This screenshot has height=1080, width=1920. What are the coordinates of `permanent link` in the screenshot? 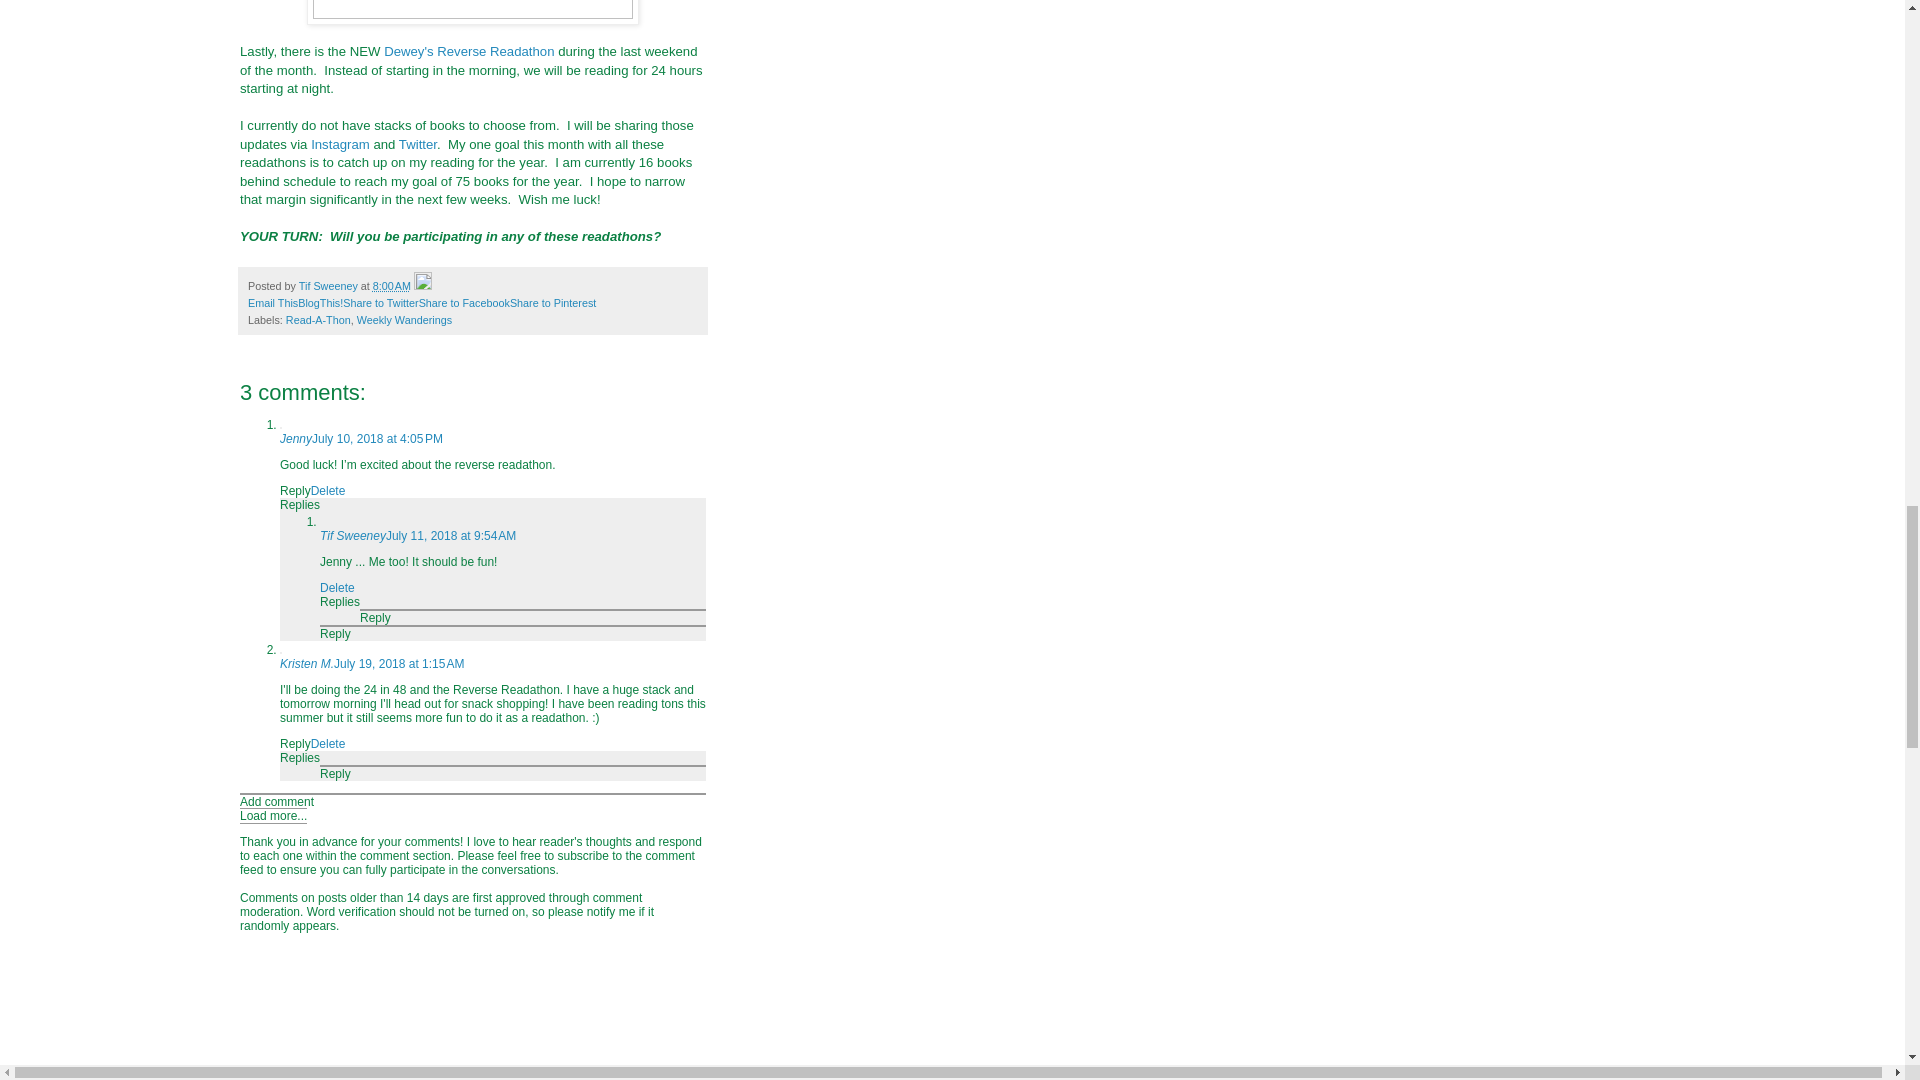 It's located at (391, 285).